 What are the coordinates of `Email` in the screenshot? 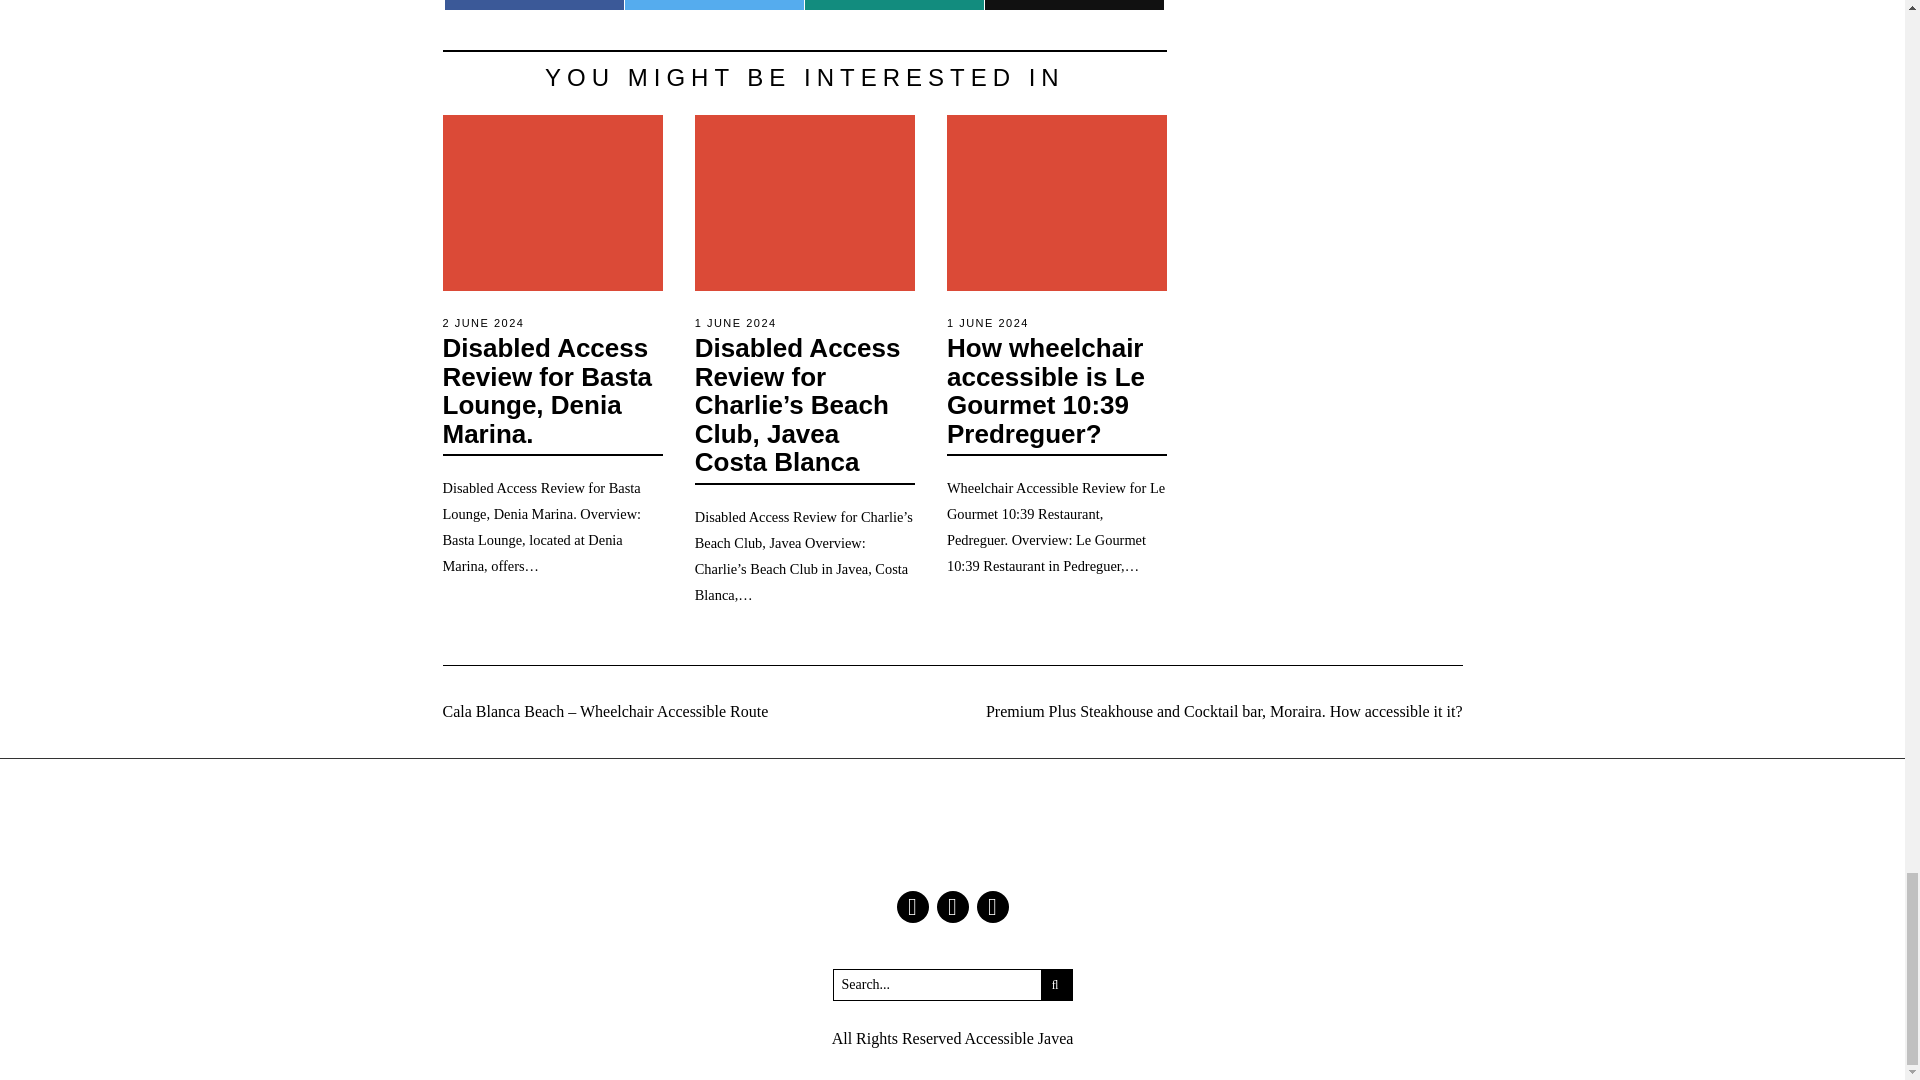 It's located at (1074, 4).